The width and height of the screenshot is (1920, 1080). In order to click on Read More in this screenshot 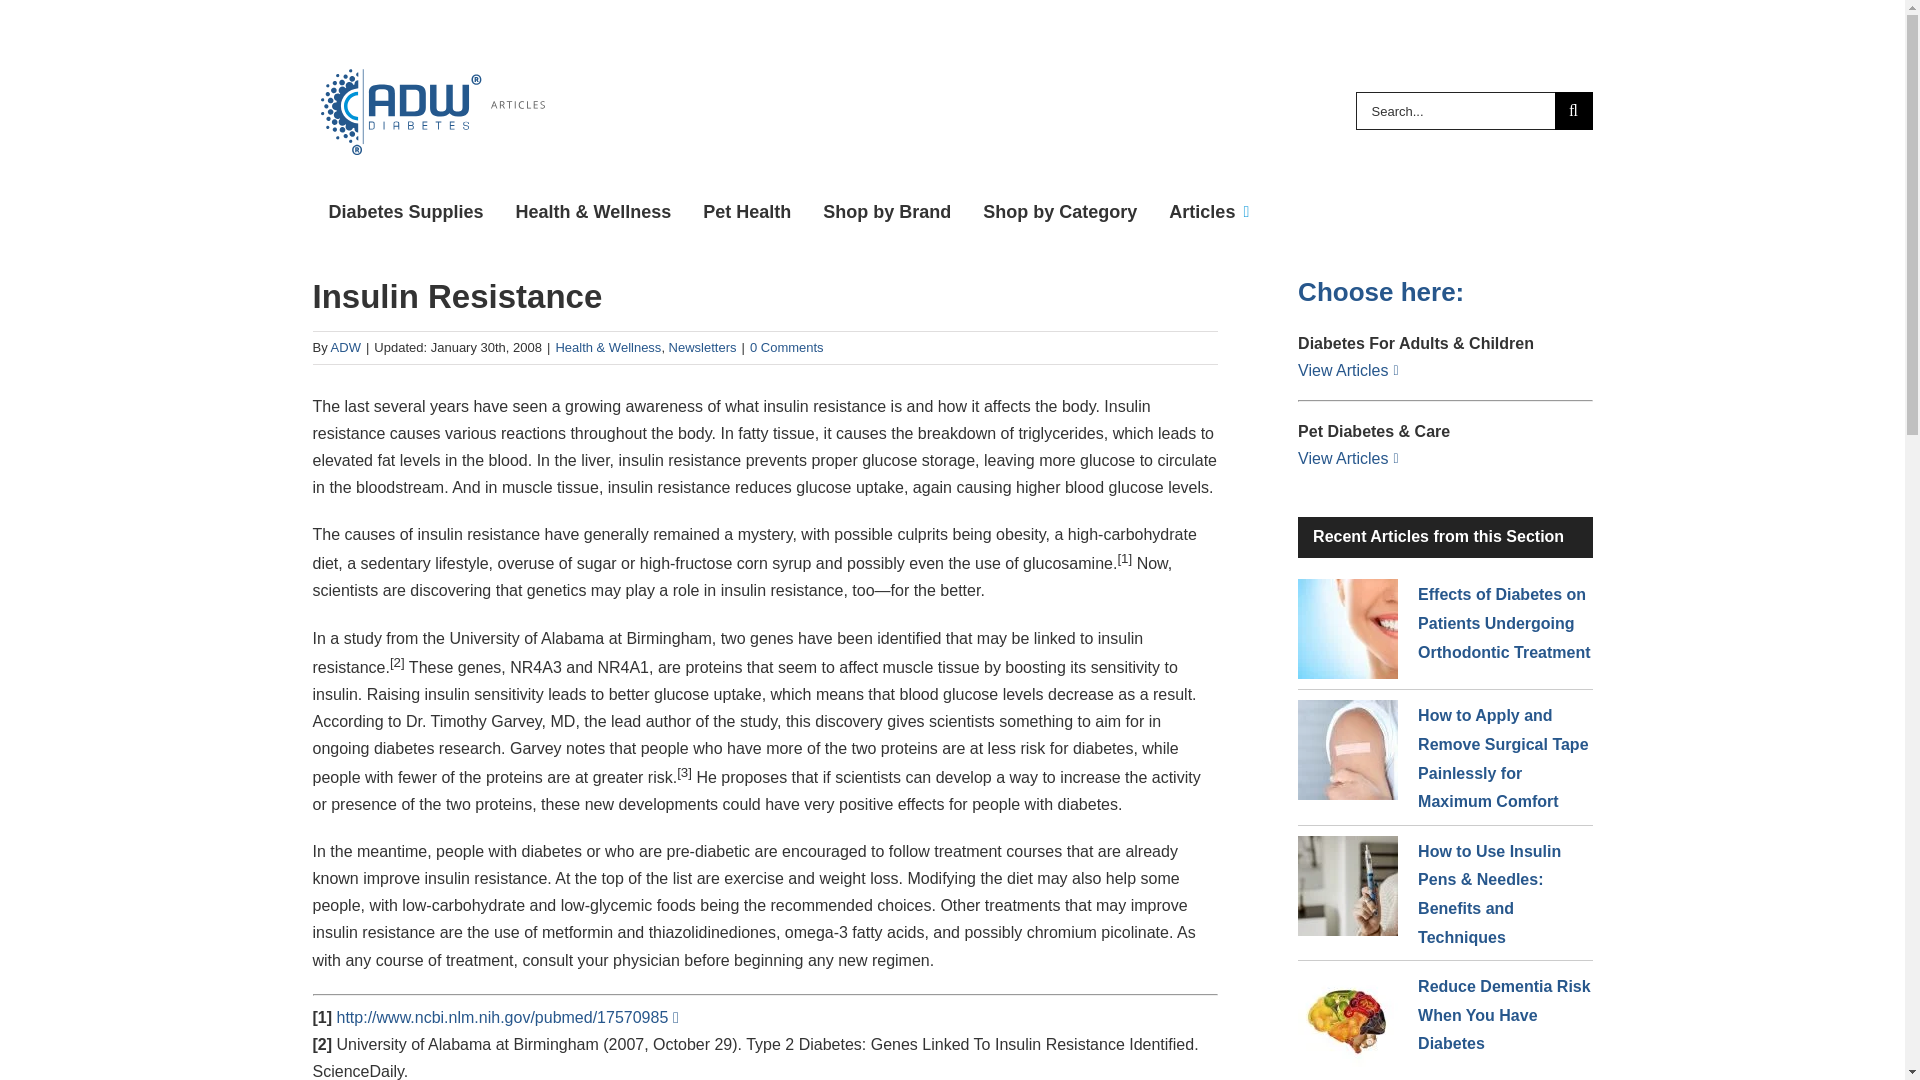, I will do `click(508, 1017)`.